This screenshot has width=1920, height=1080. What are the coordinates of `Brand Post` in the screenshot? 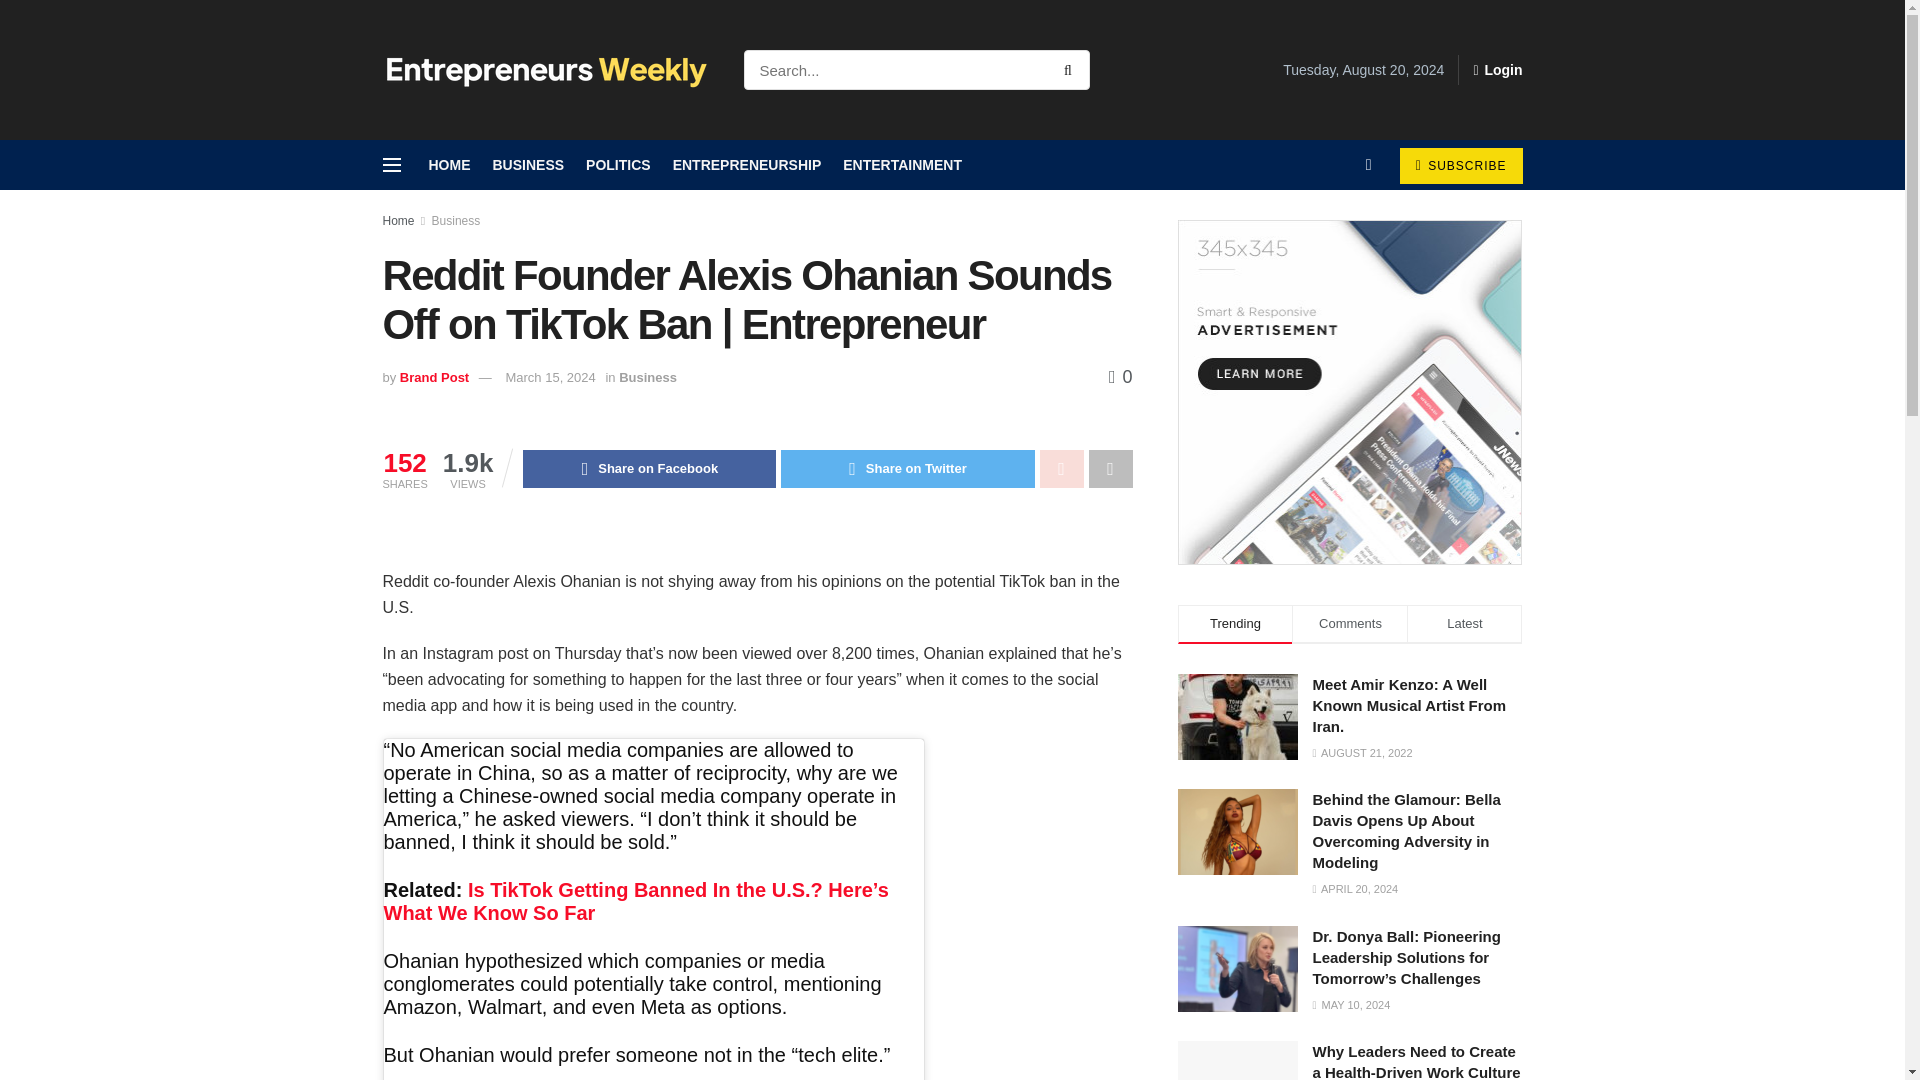 It's located at (434, 377).